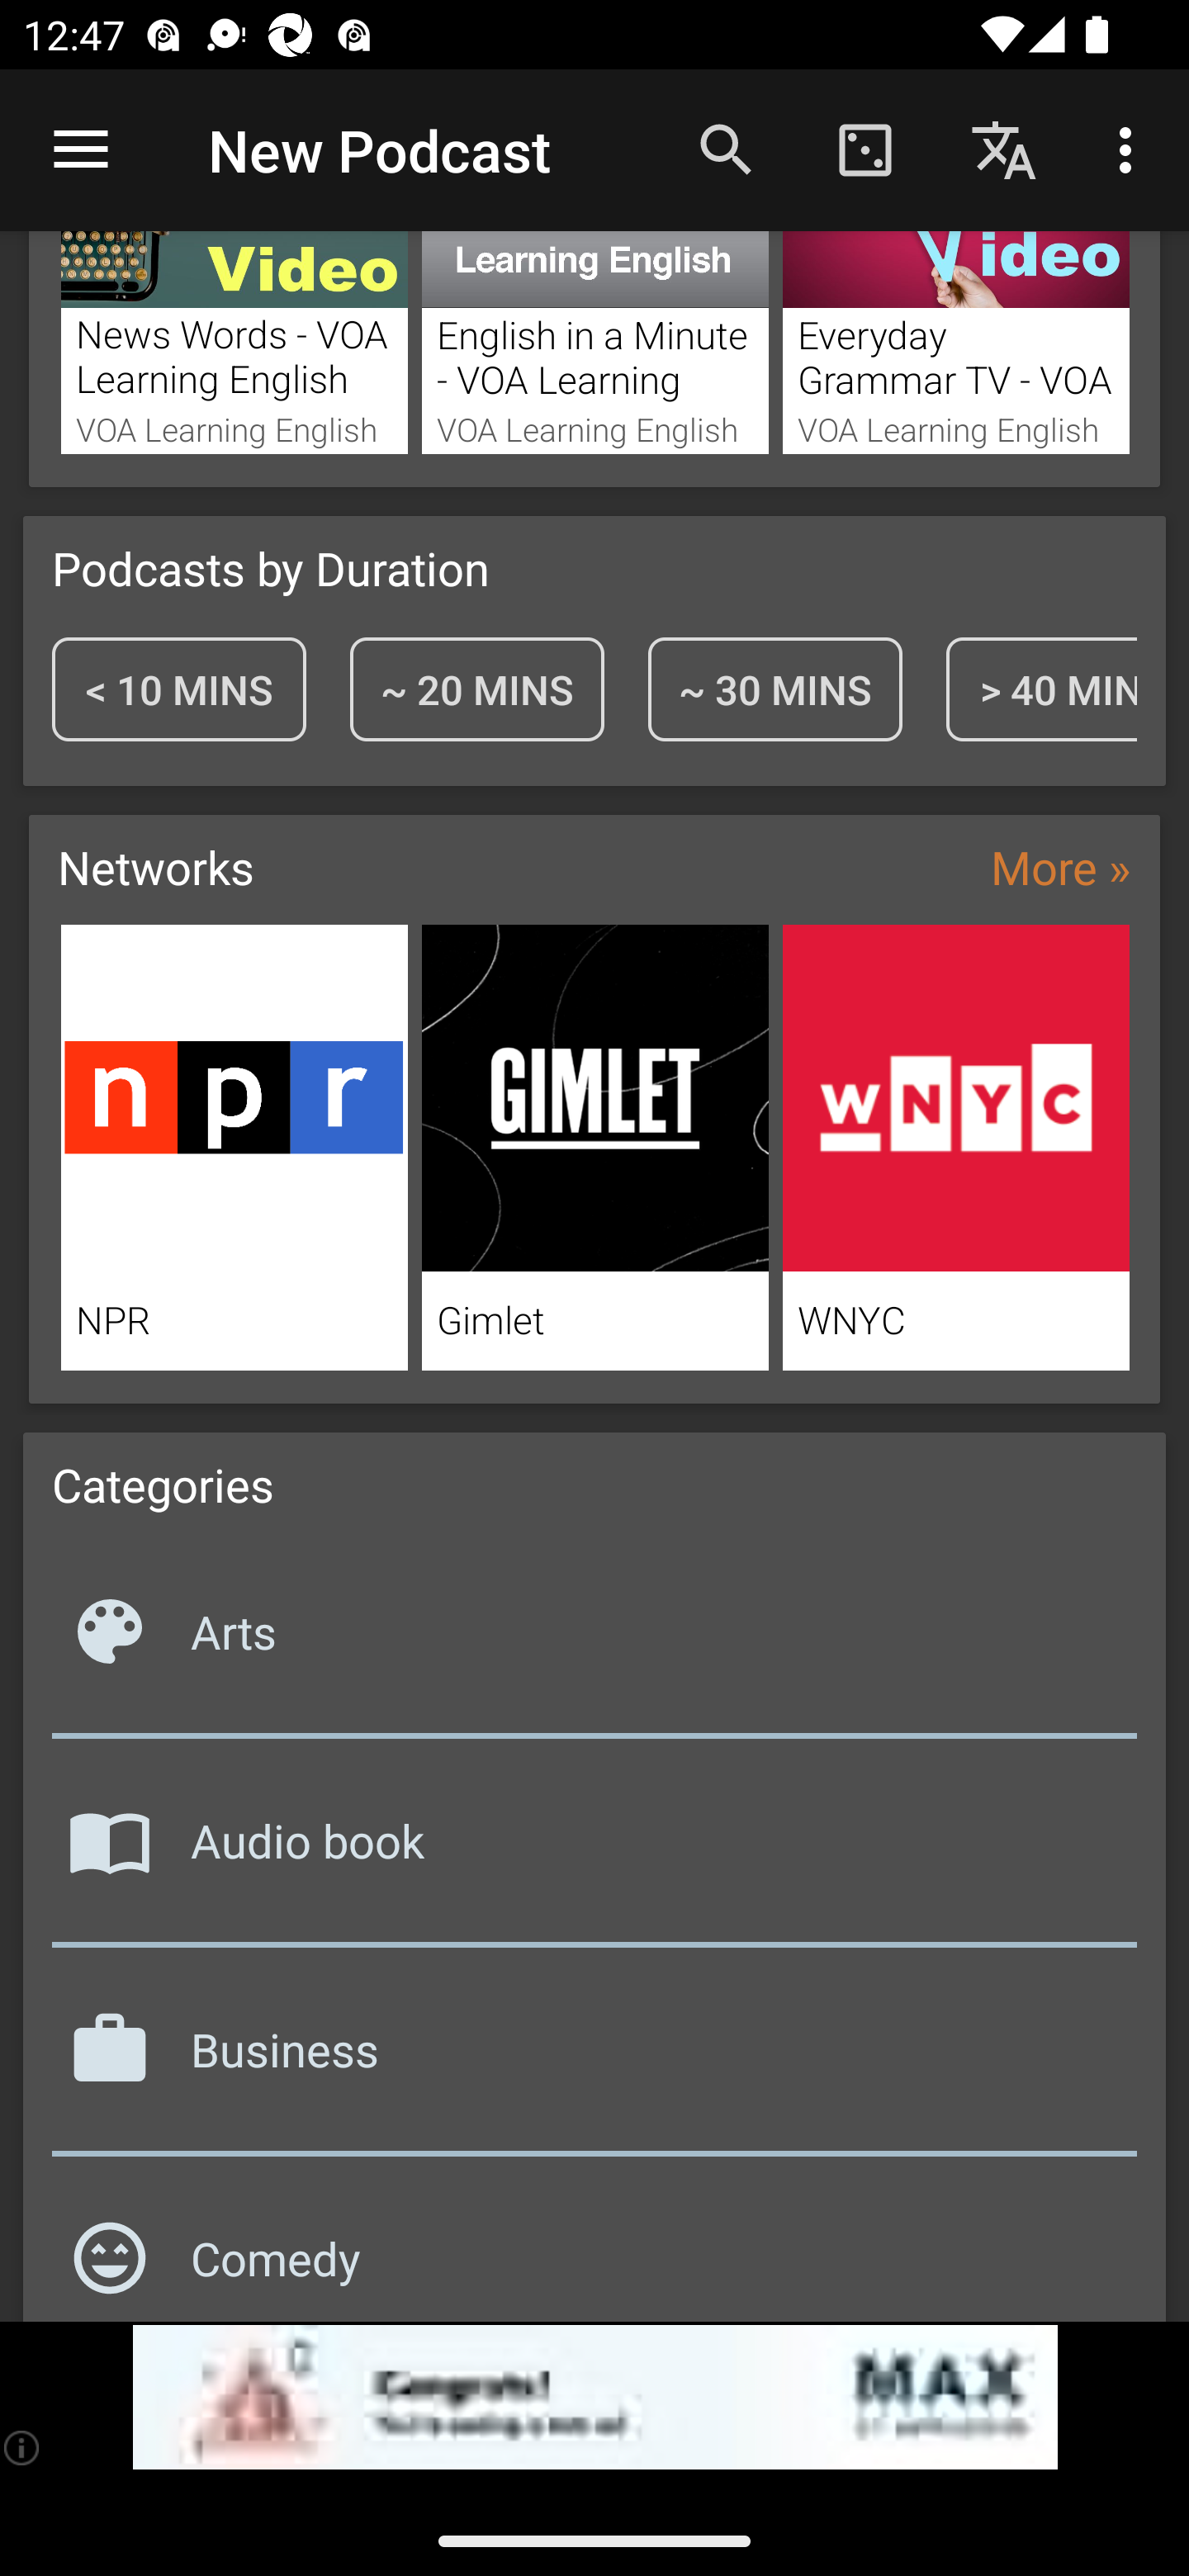 This screenshot has height=2576, width=1189. Describe the element at coordinates (1060, 866) in the screenshot. I see `More »` at that location.